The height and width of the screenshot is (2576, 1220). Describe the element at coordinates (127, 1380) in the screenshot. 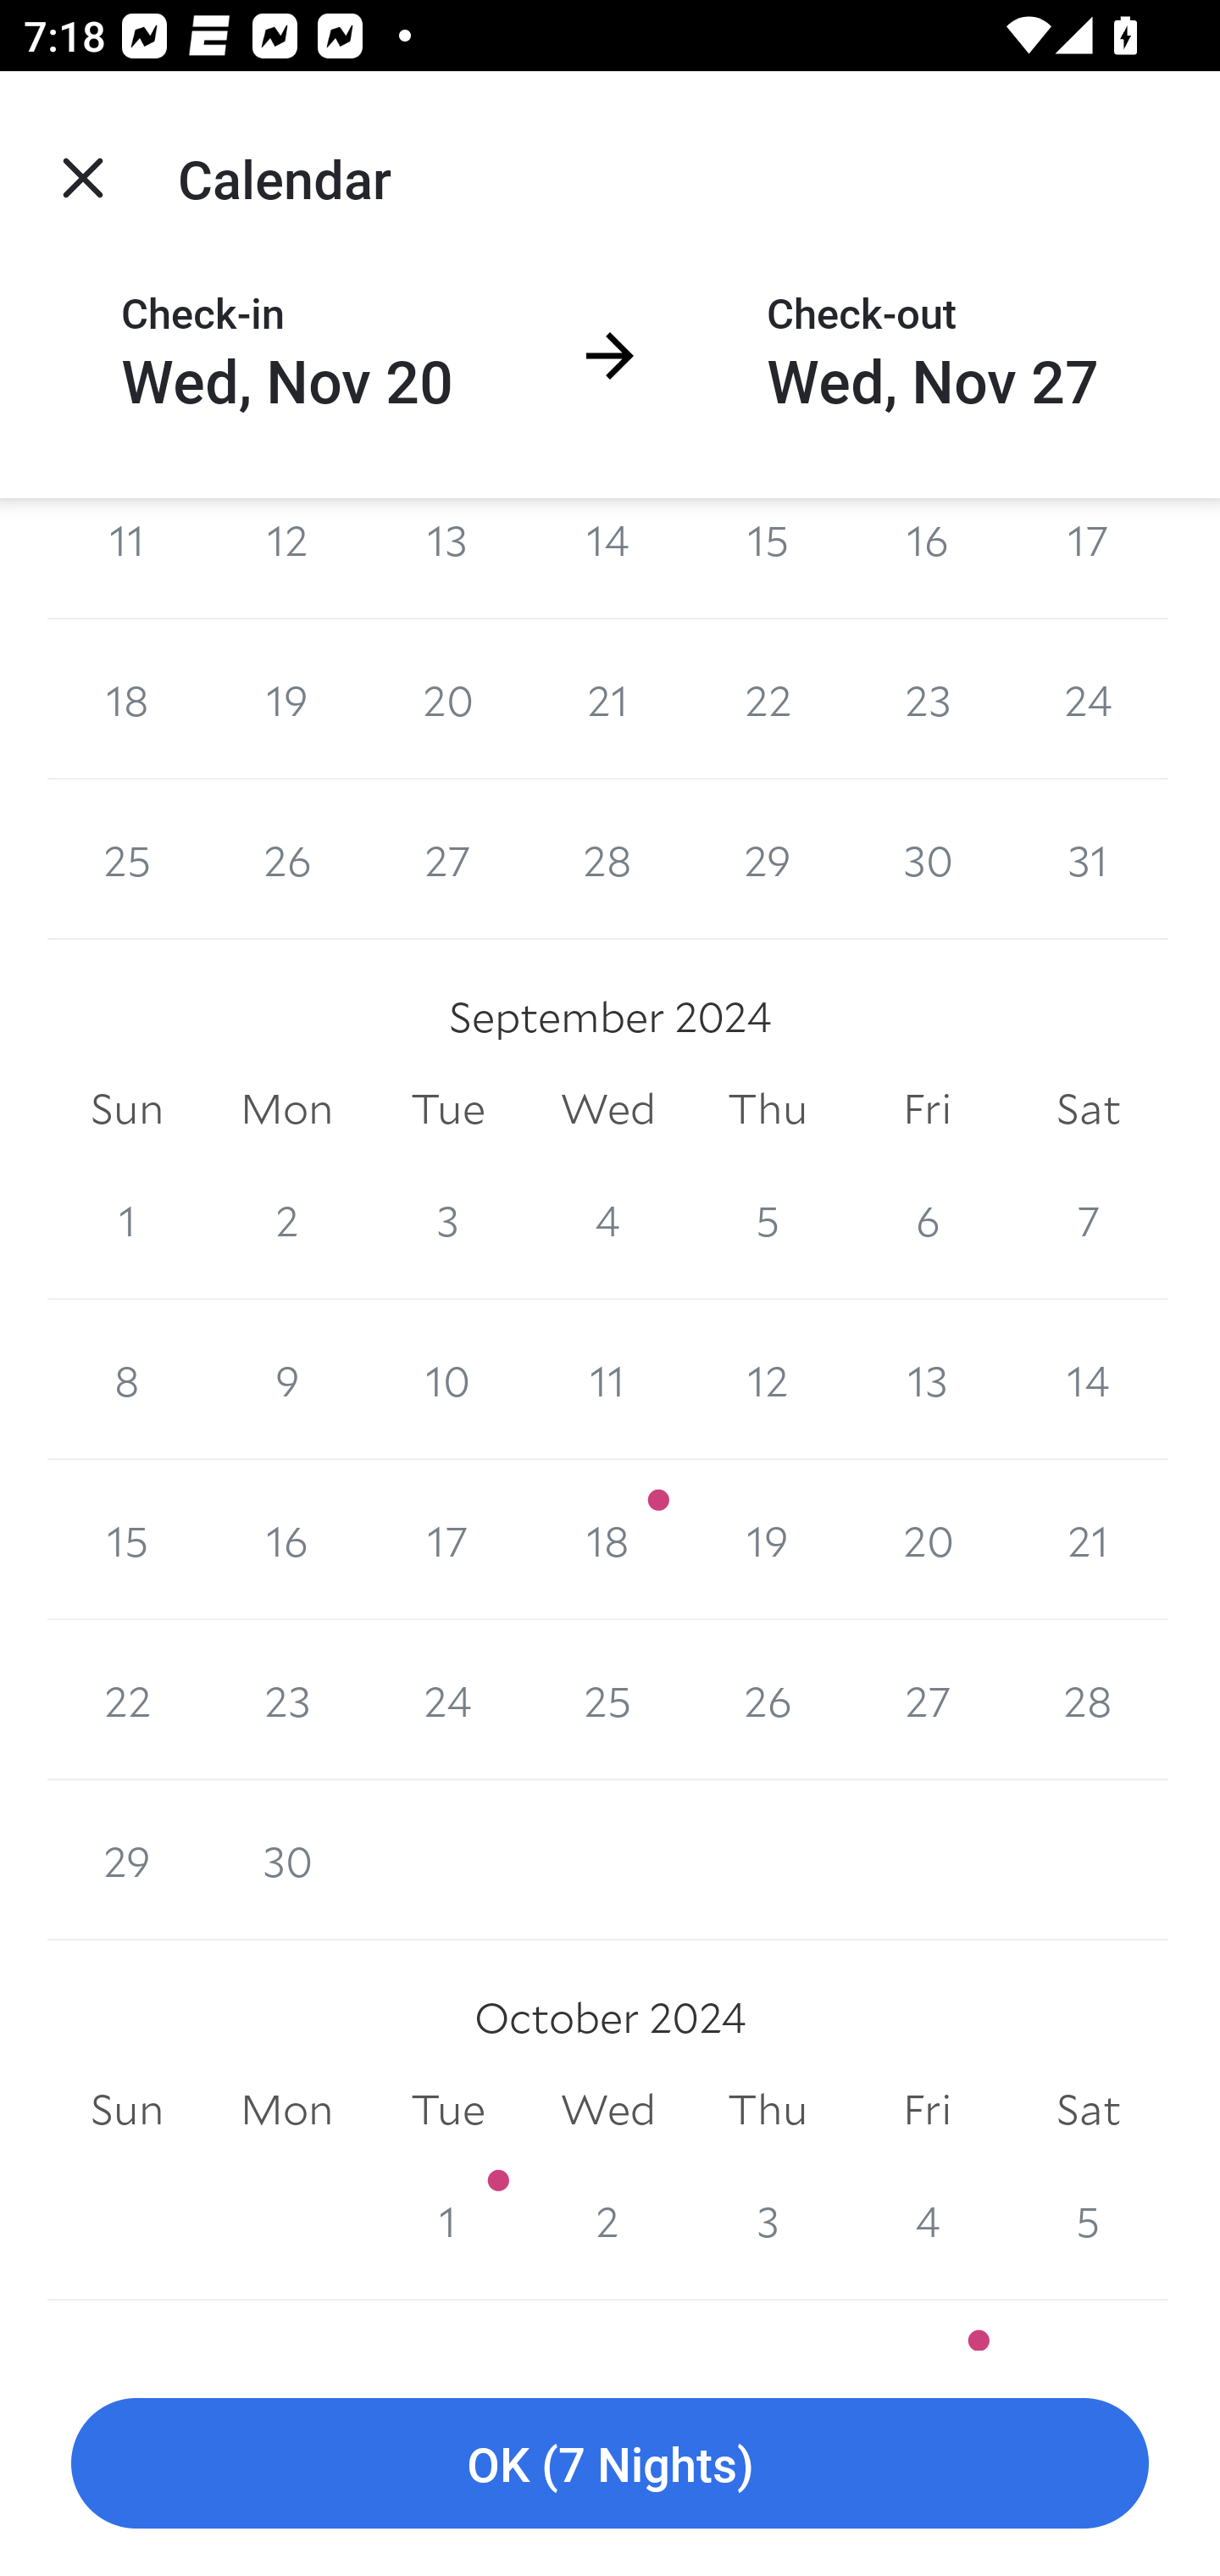

I see `8 8 September 2024` at that location.